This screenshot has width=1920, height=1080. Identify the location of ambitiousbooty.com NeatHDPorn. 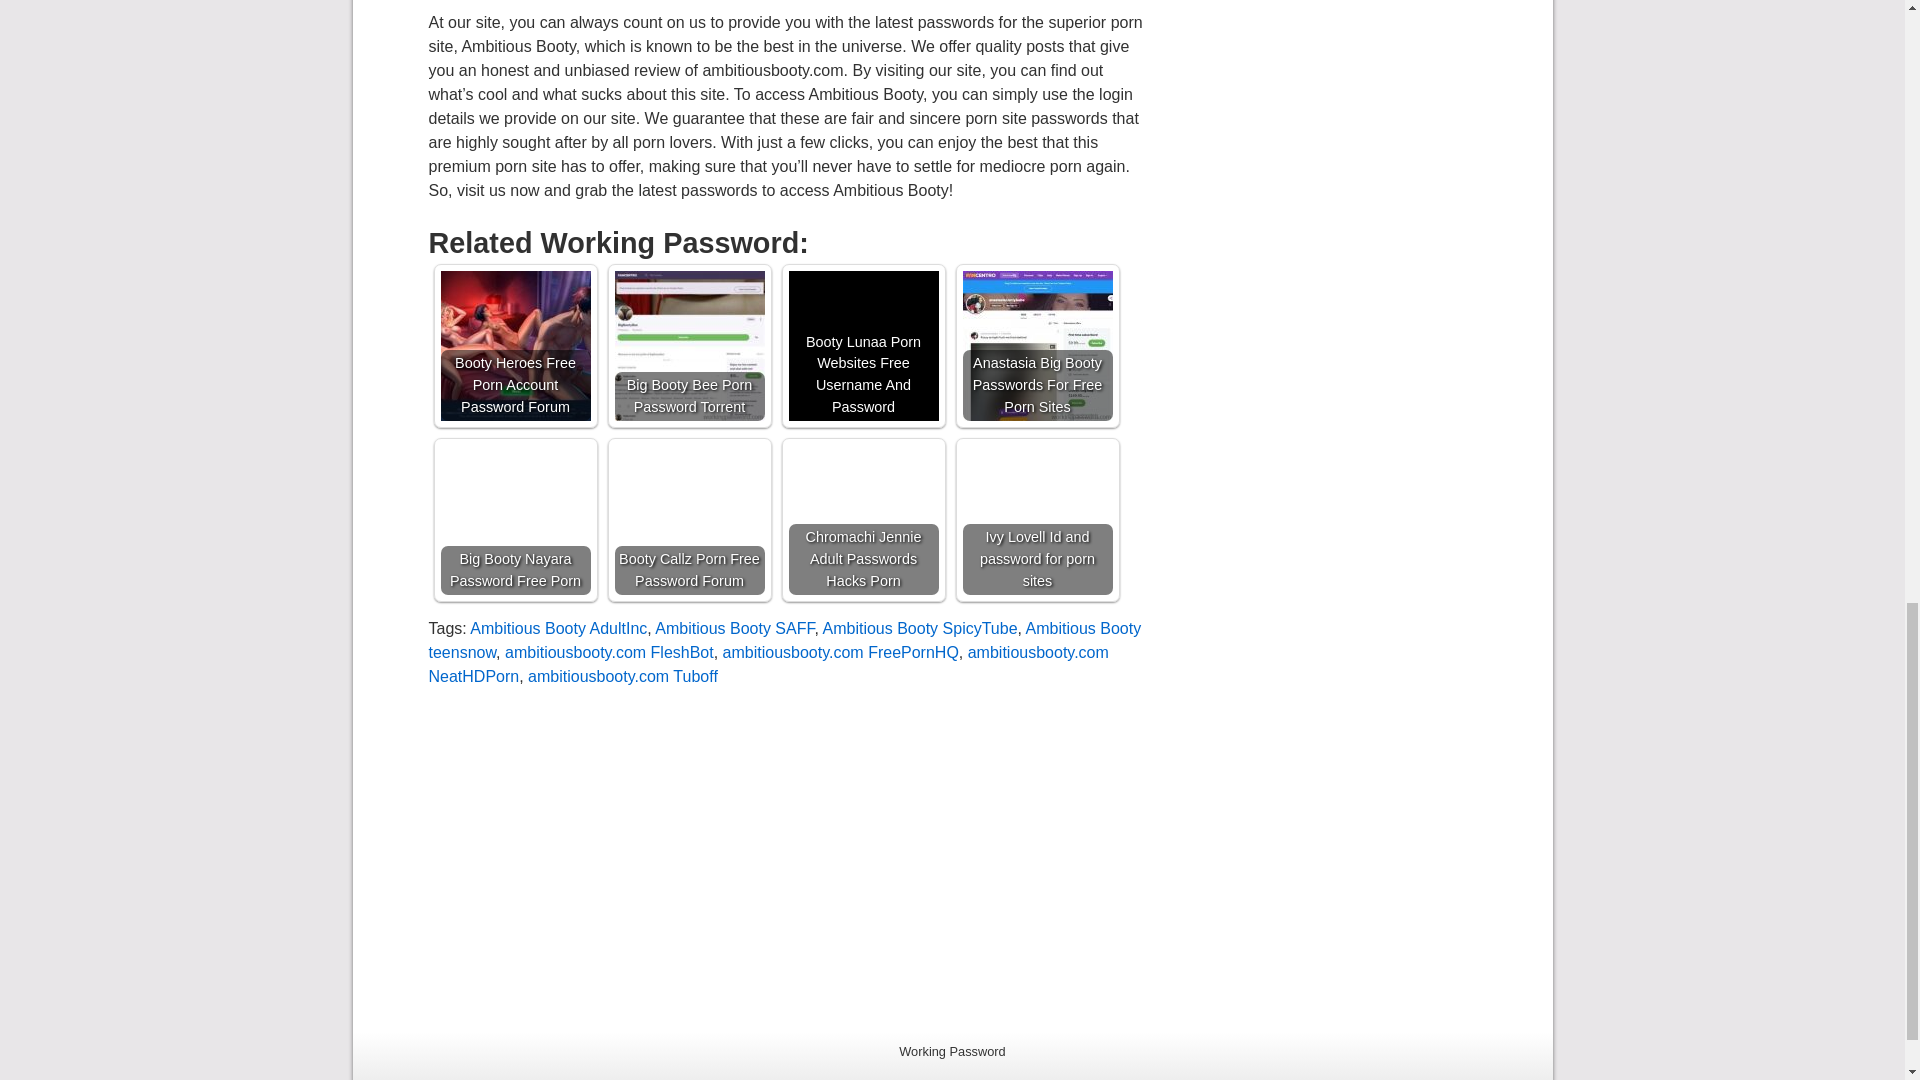
(768, 664).